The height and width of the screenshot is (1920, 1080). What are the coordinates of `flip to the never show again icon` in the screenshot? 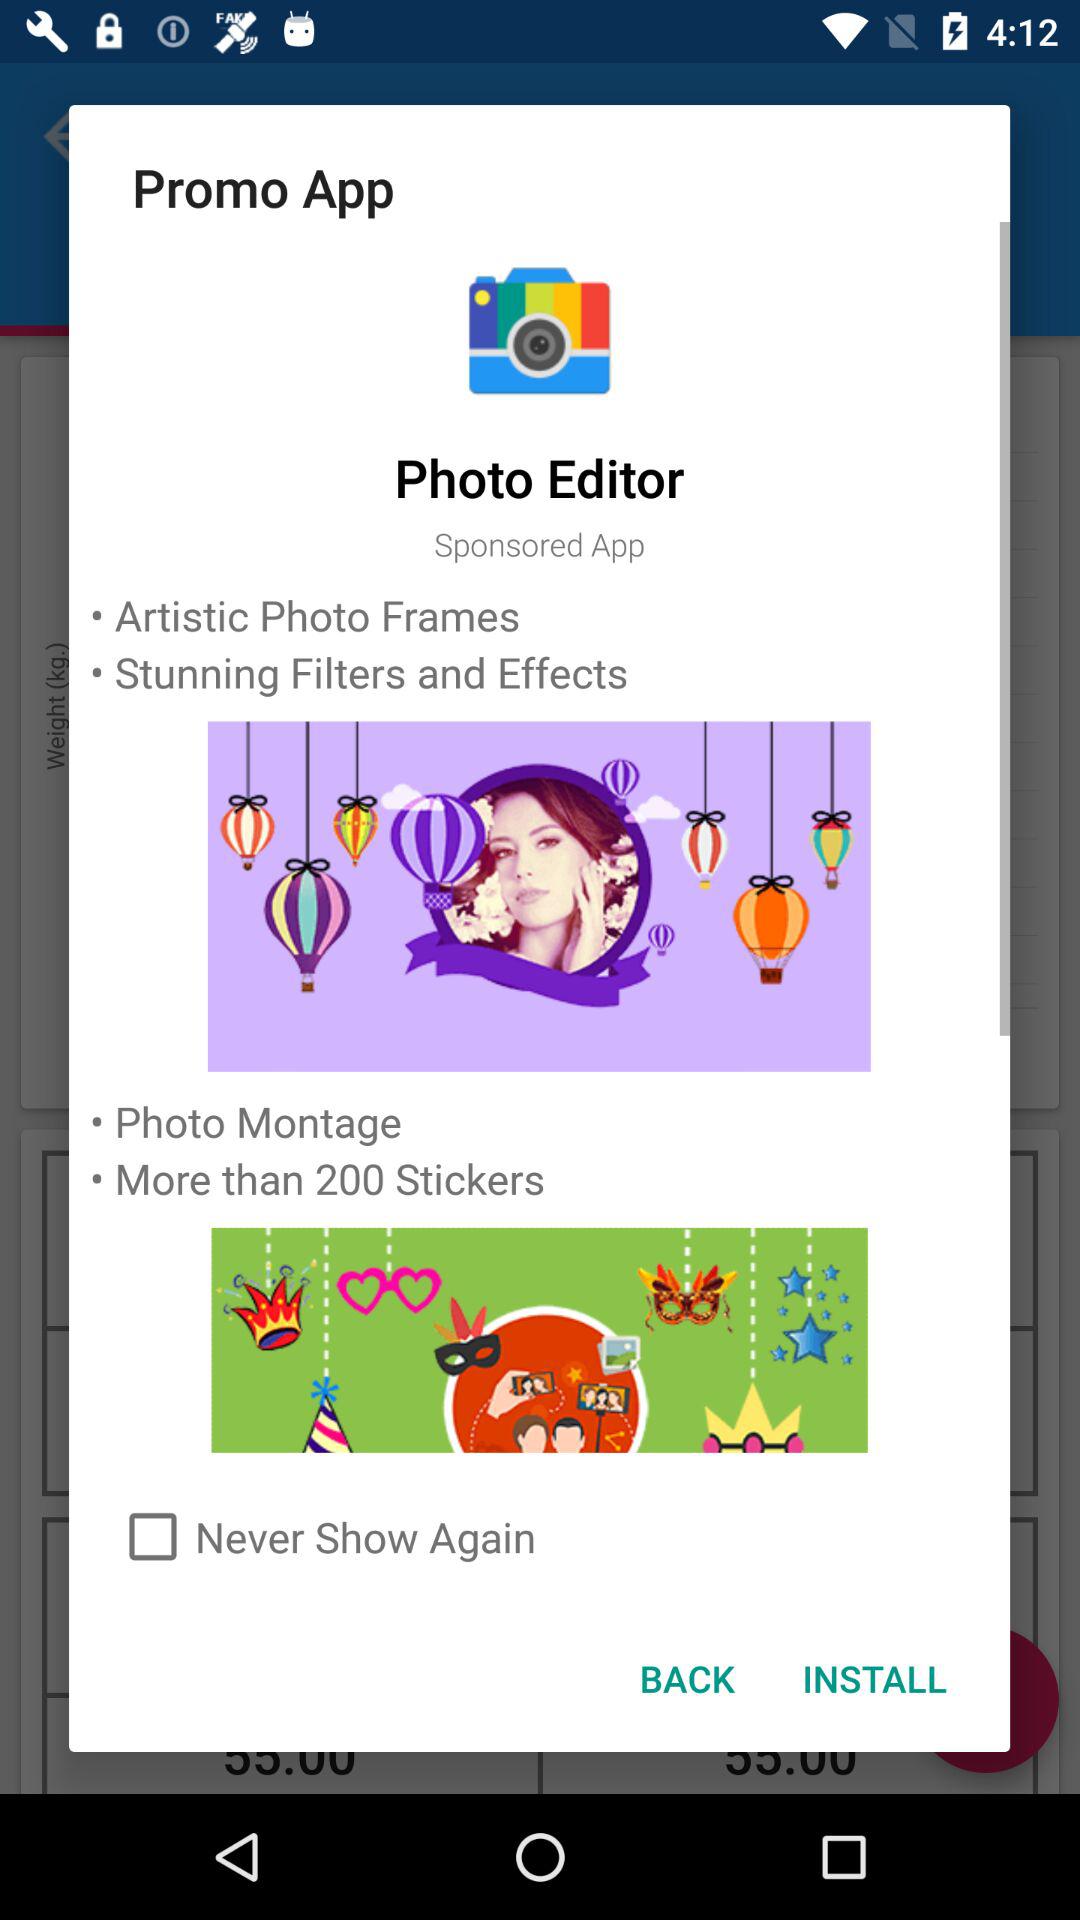 It's located at (540, 1536).